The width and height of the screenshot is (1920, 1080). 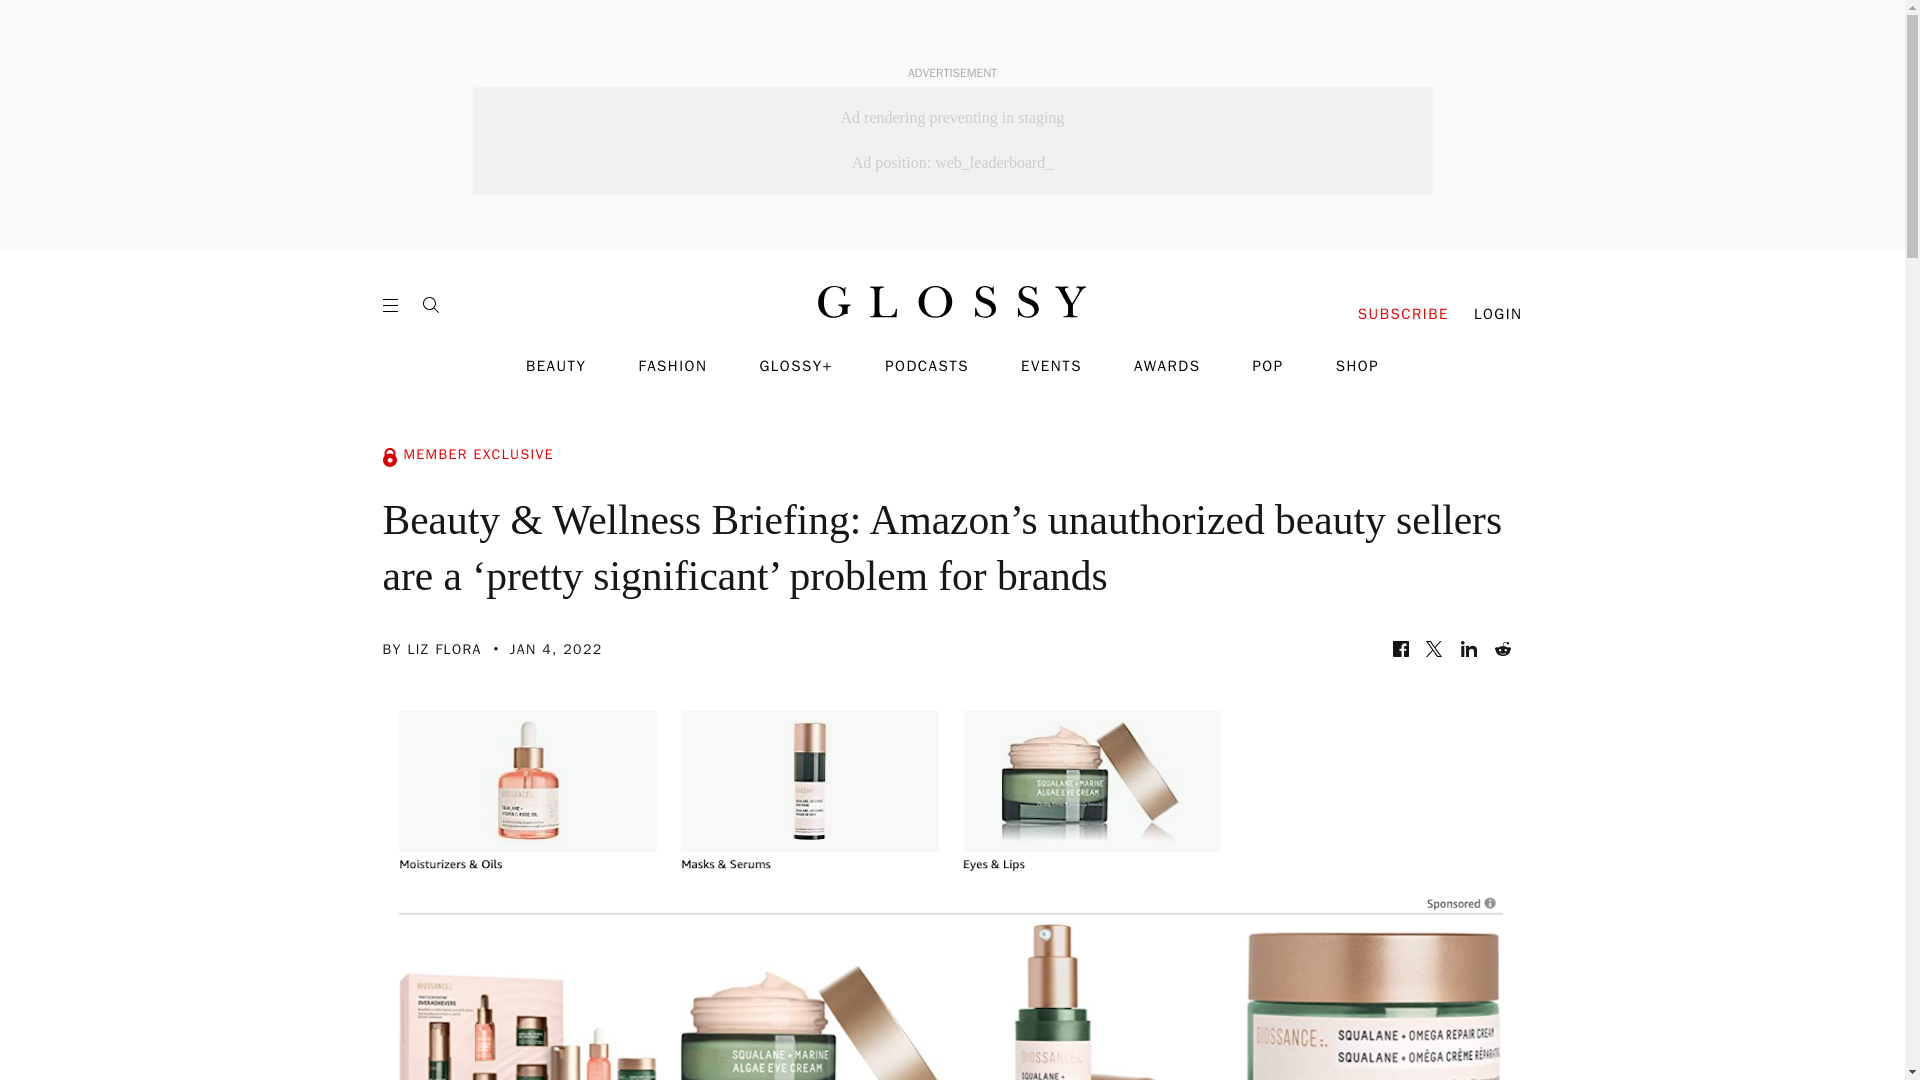 I want to click on SHOP, so click(x=1357, y=366).